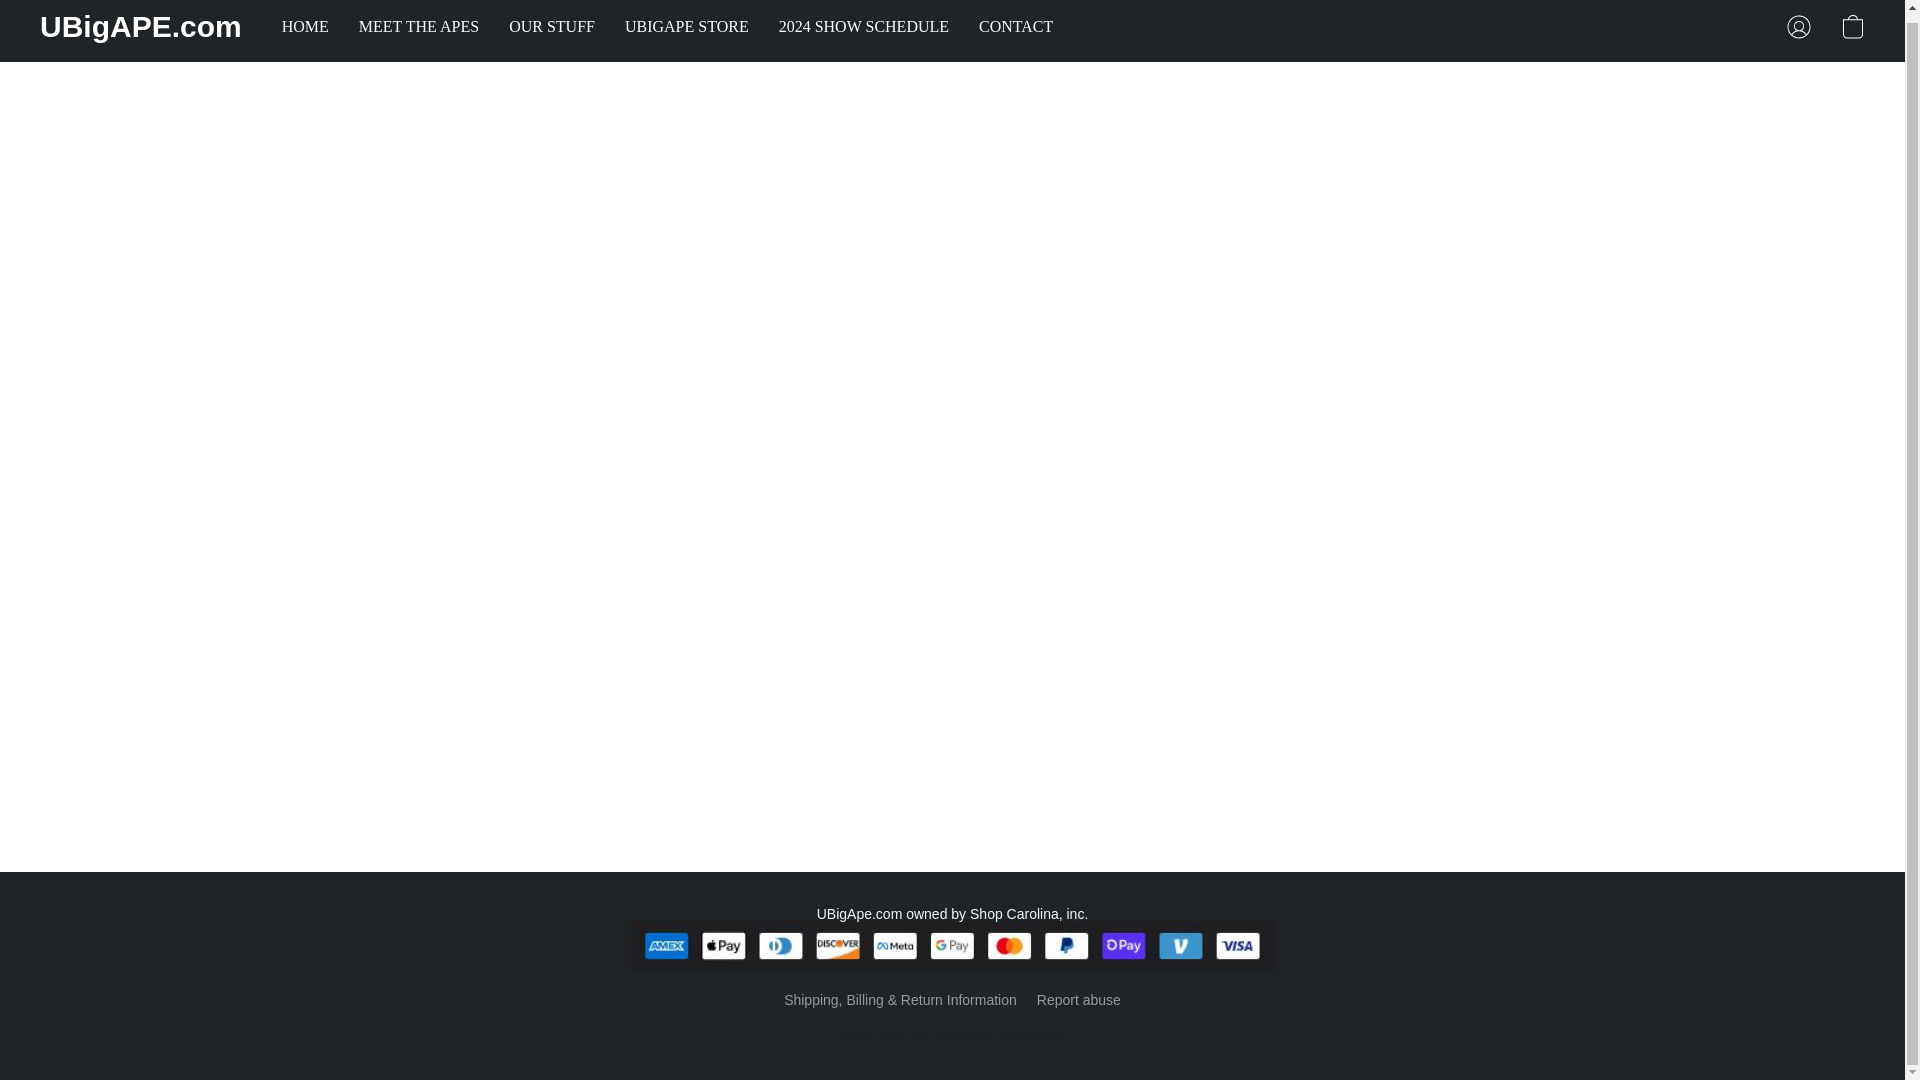 The height and width of the screenshot is (1080, 1920). Describe the element at coordinates (952, 1035) in the screenshot. I see `UBigAPE.com` at that location.